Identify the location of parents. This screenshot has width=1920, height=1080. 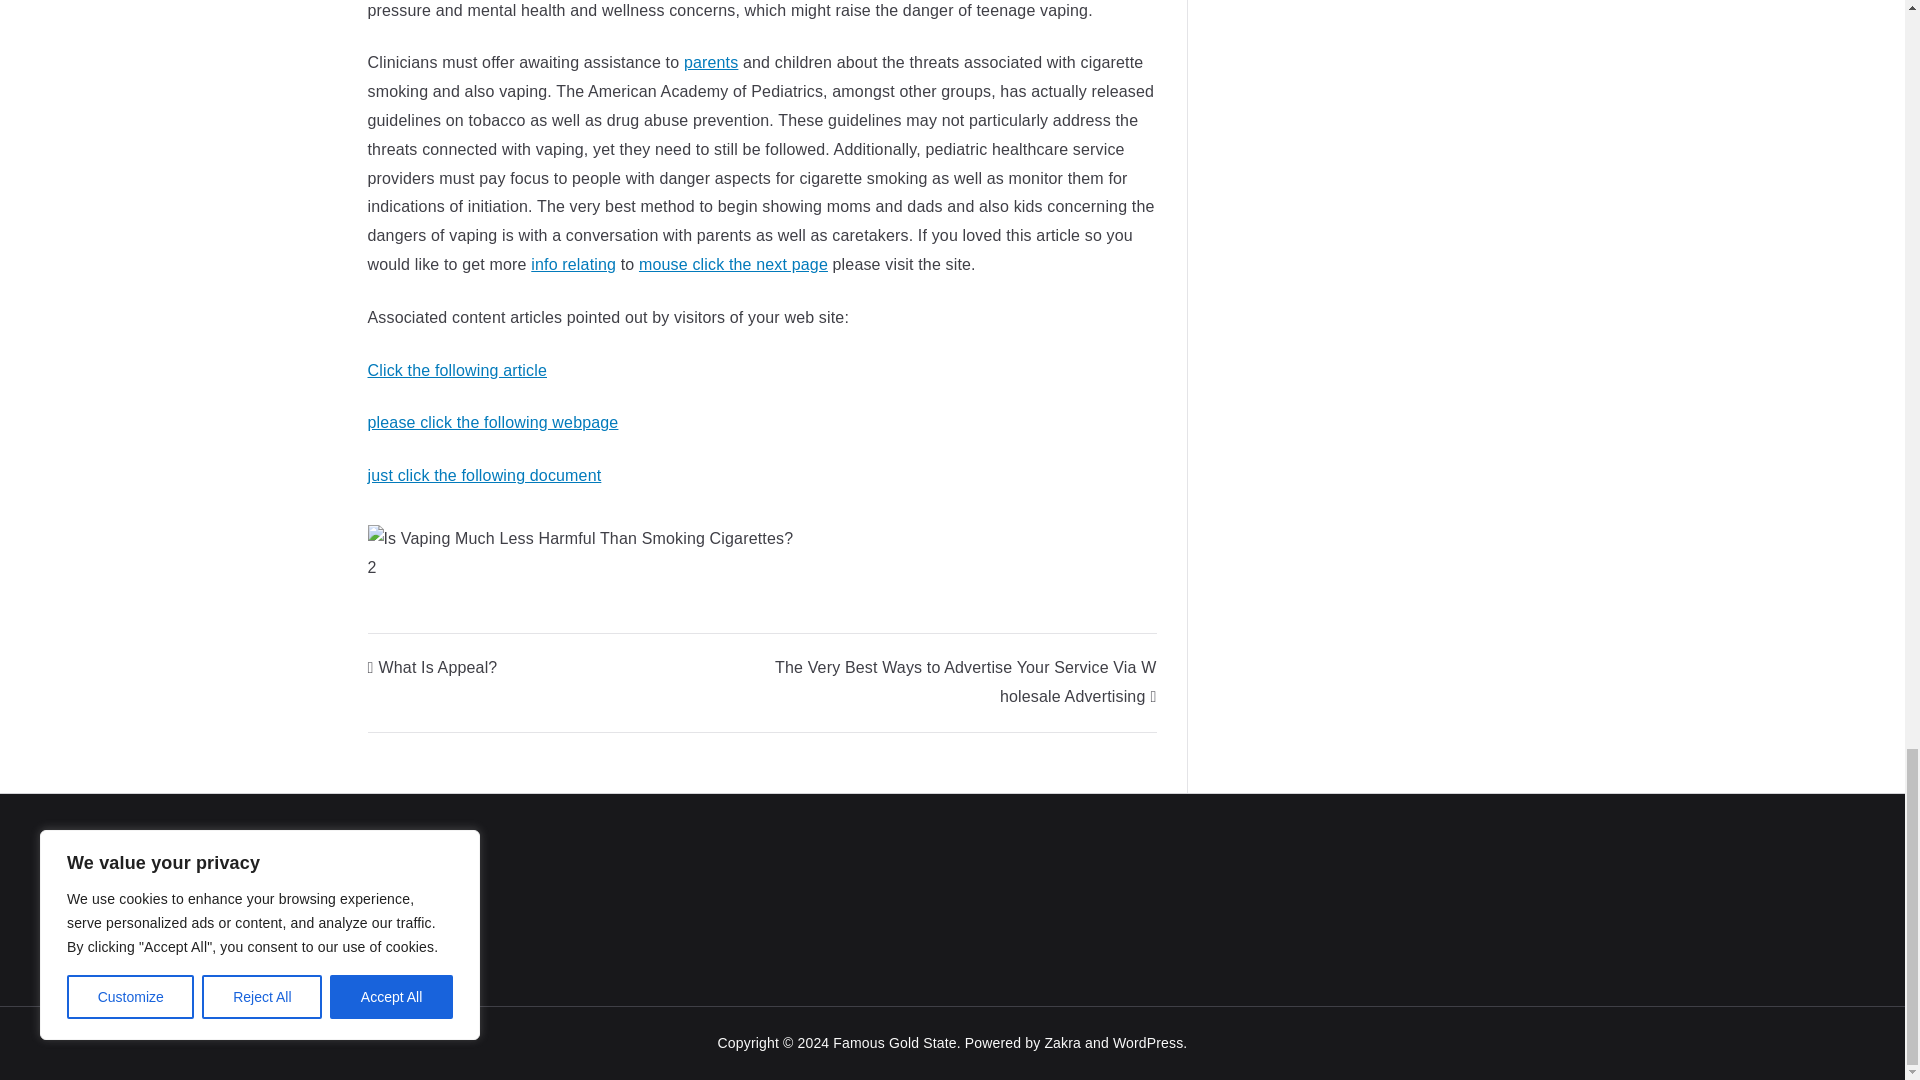
(711, 62).